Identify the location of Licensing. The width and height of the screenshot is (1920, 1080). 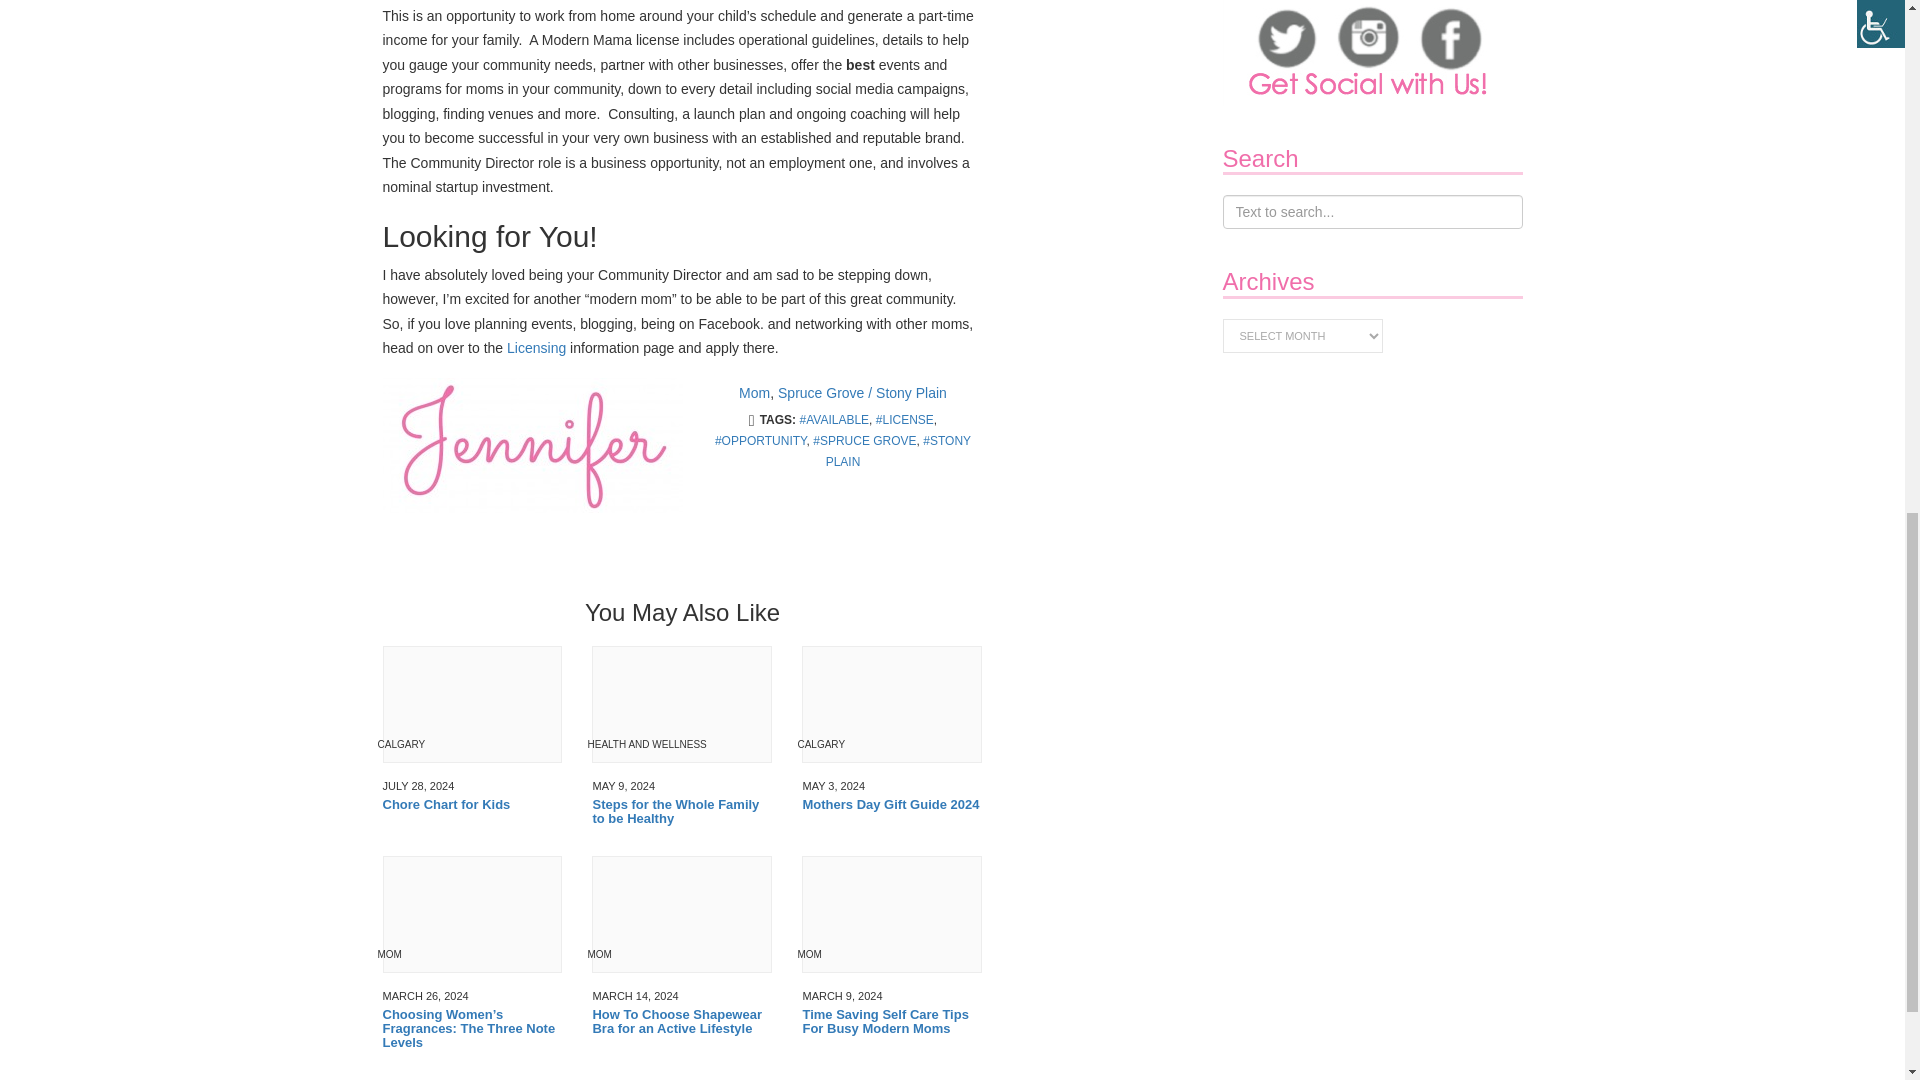
(536, 348).